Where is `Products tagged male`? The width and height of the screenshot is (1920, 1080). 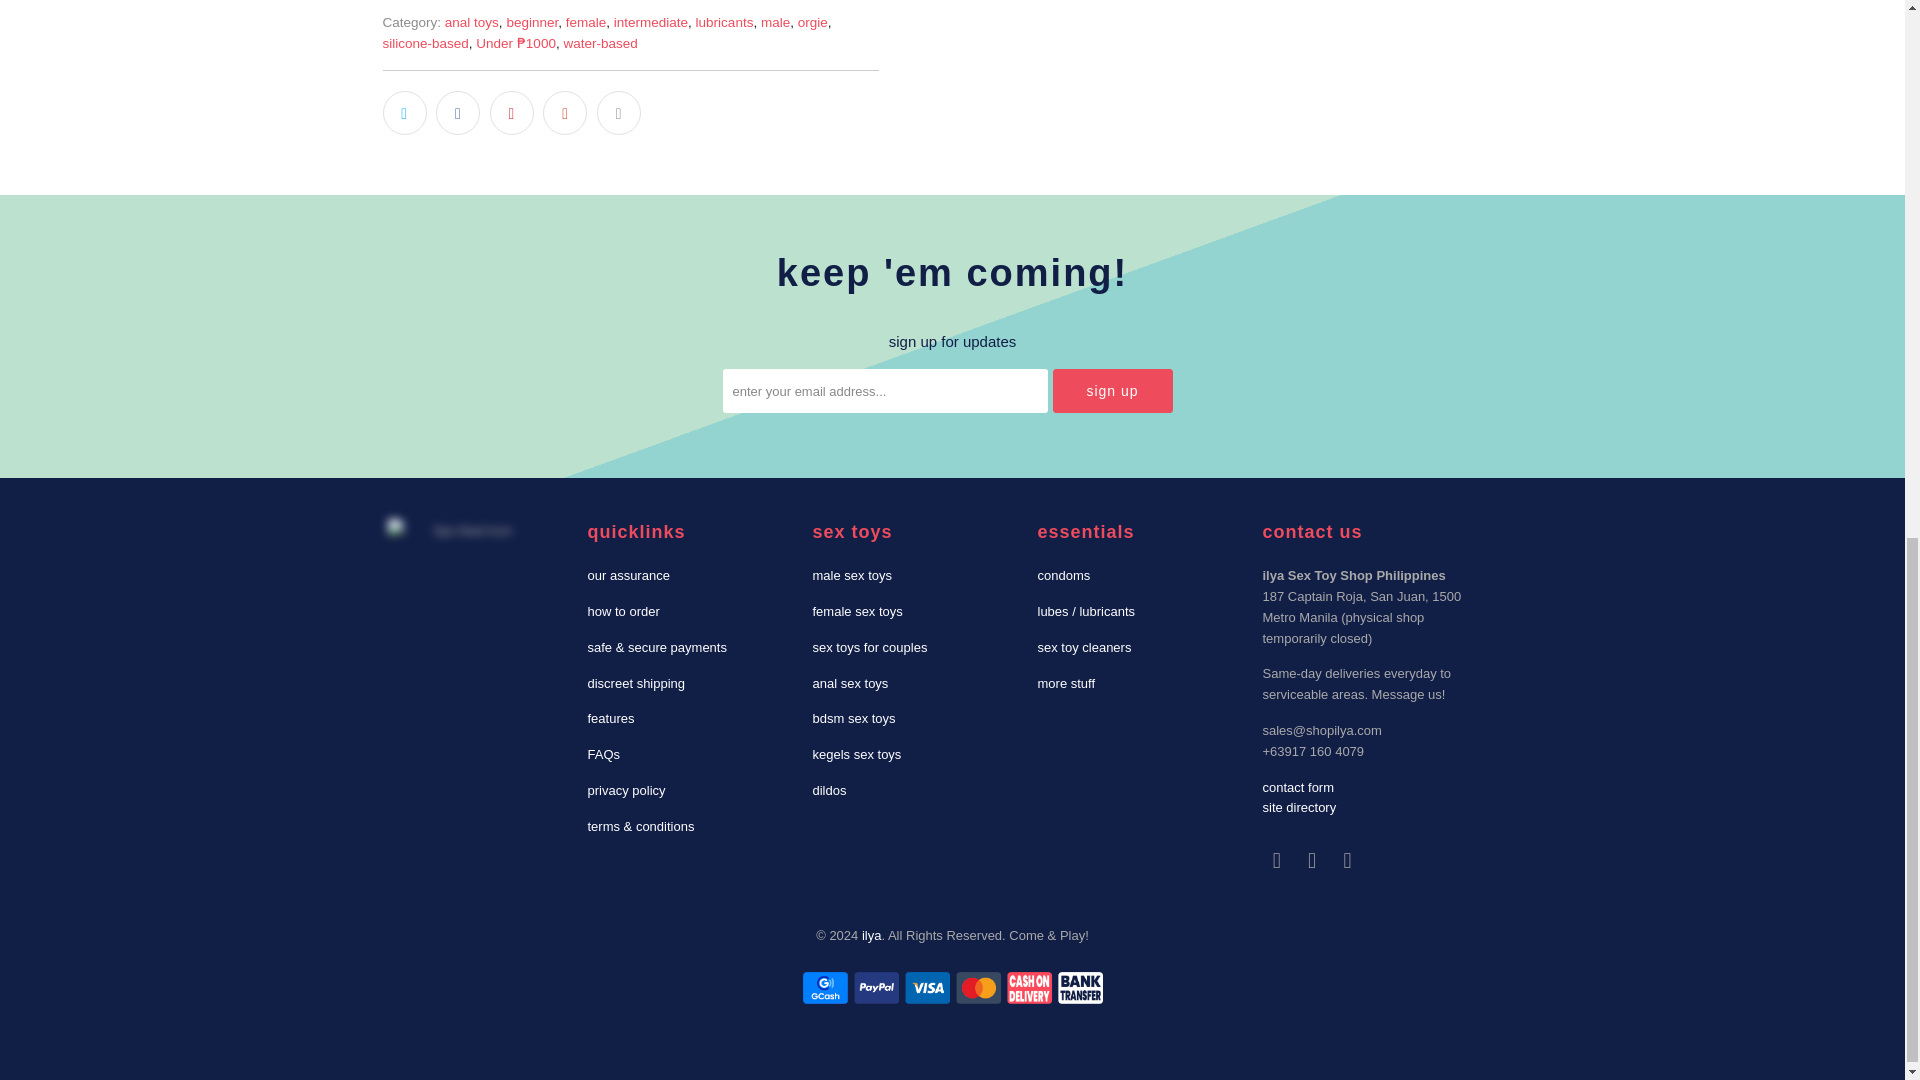
Products tagged male is located at coordinates (774, 22).